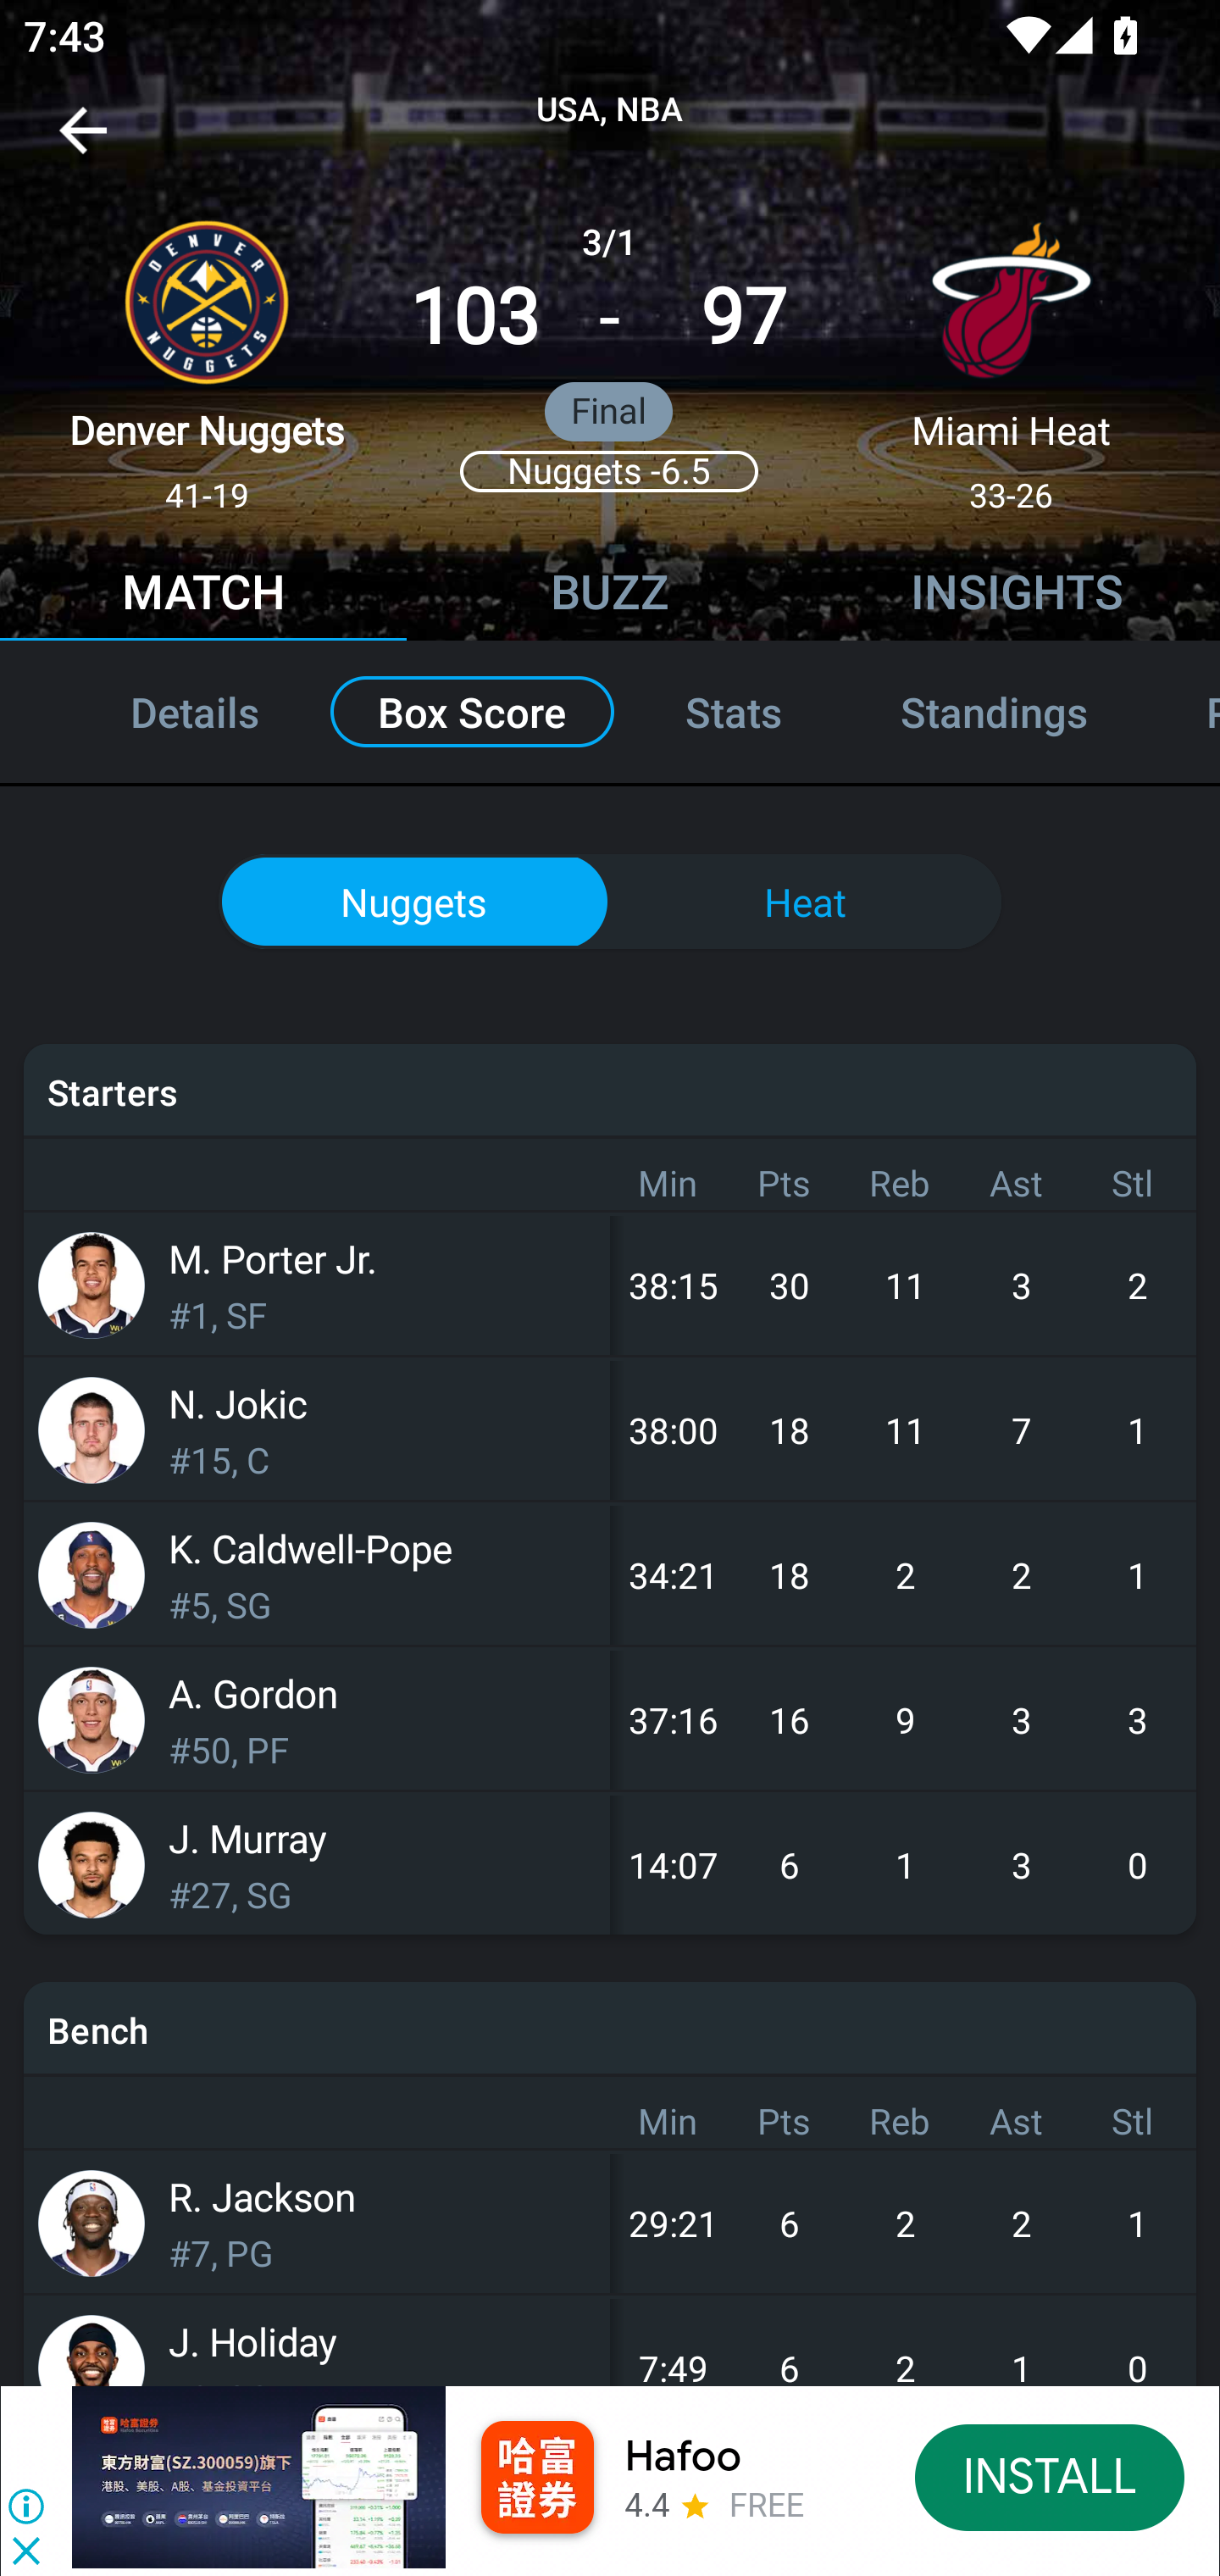 This screenshot has height=2576, width=1220. Describe the element at coordinates (610, 110) in the screenshot. I see `USA, NBA` at that location.